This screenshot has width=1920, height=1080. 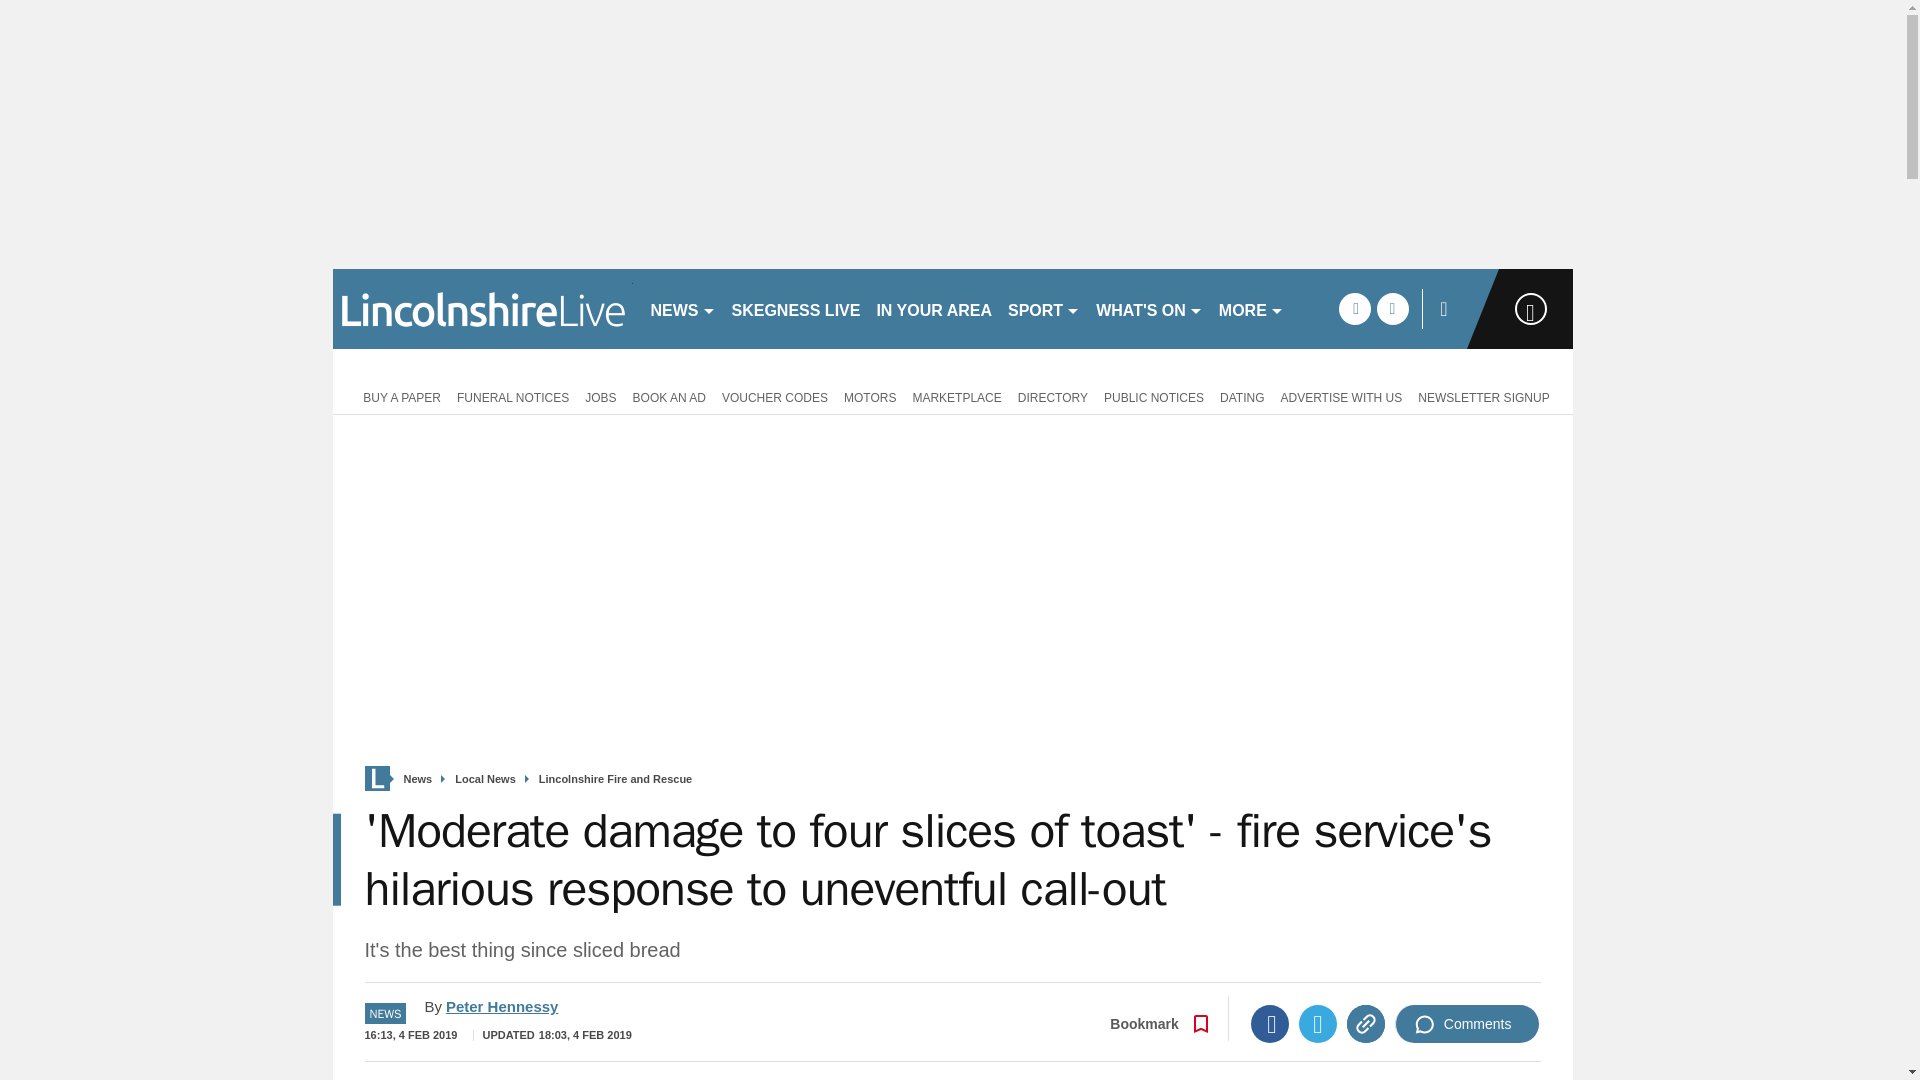 What do you see at coordinates (1252, 308) in the screenshot?
I see `MORE` at bounding box center [1252, 308].